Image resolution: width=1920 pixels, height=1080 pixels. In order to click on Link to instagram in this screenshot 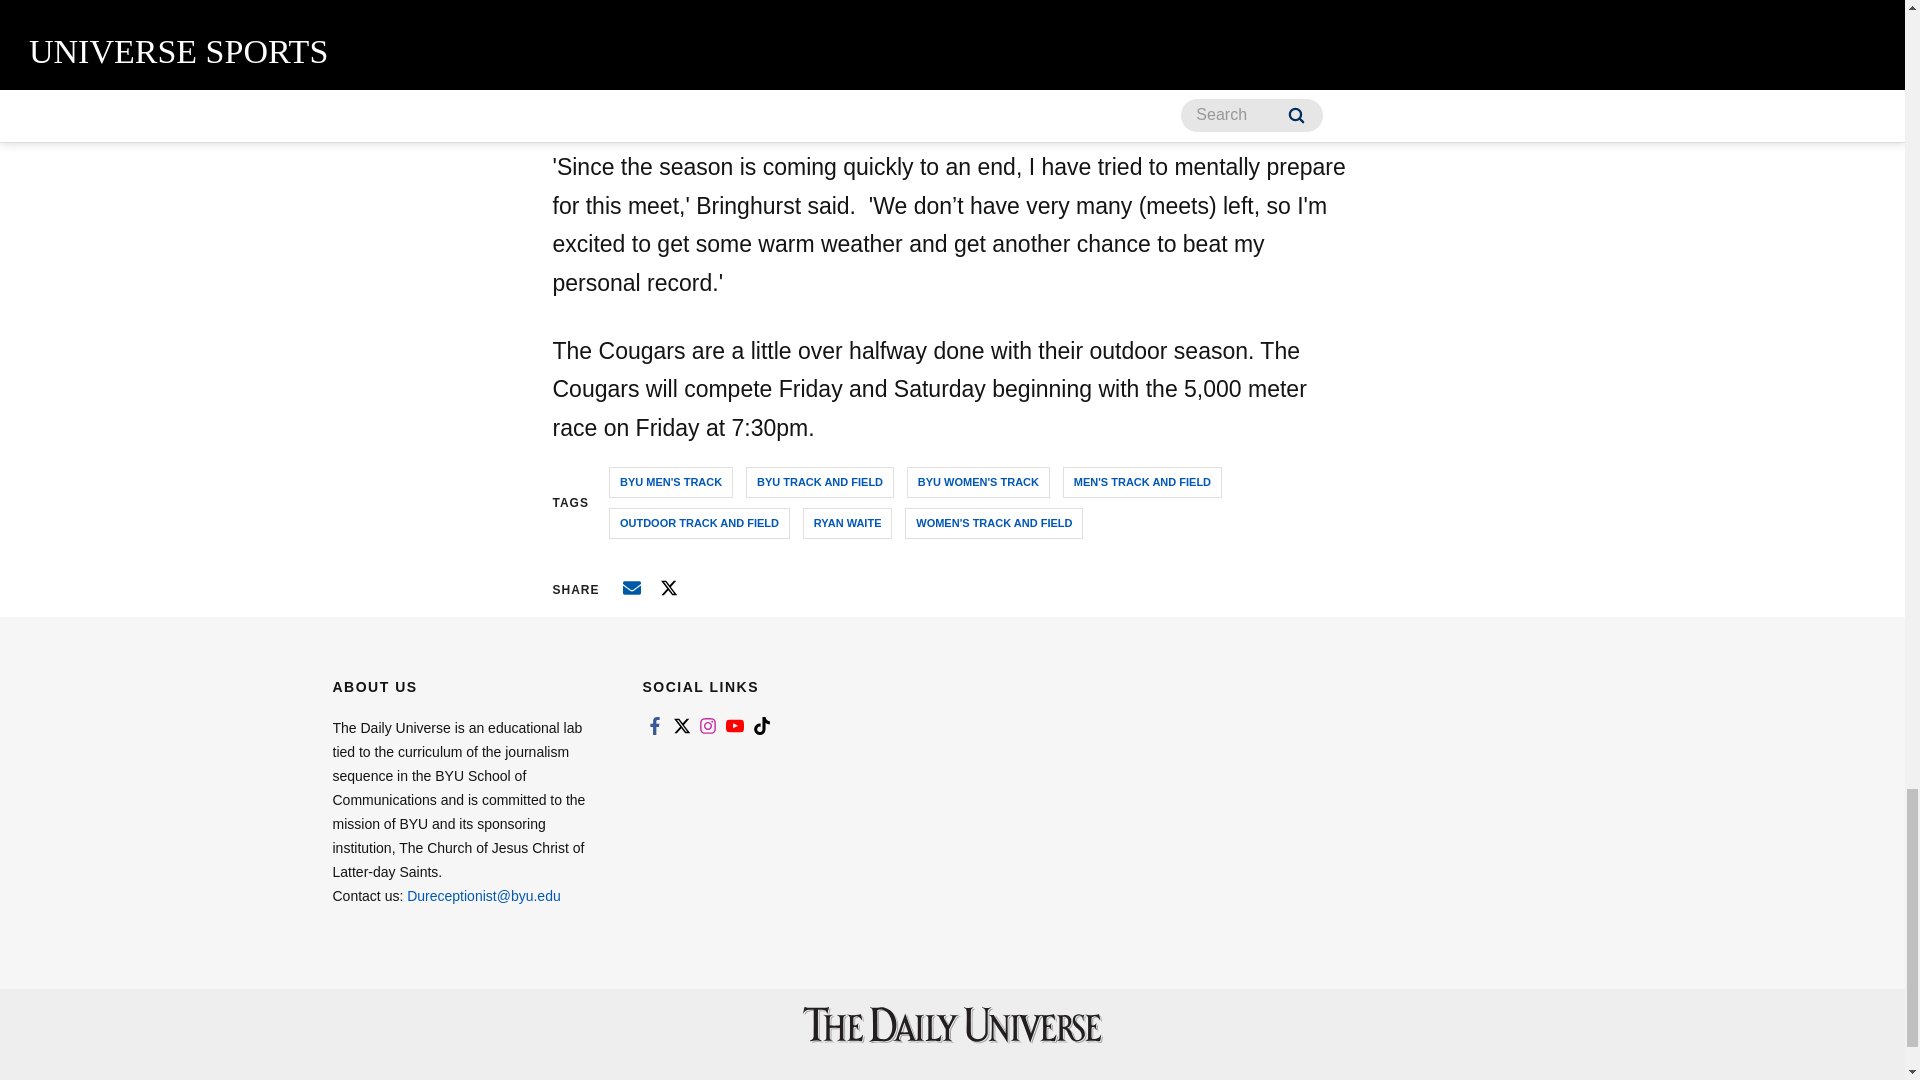, I will do `click(708, 726)`.